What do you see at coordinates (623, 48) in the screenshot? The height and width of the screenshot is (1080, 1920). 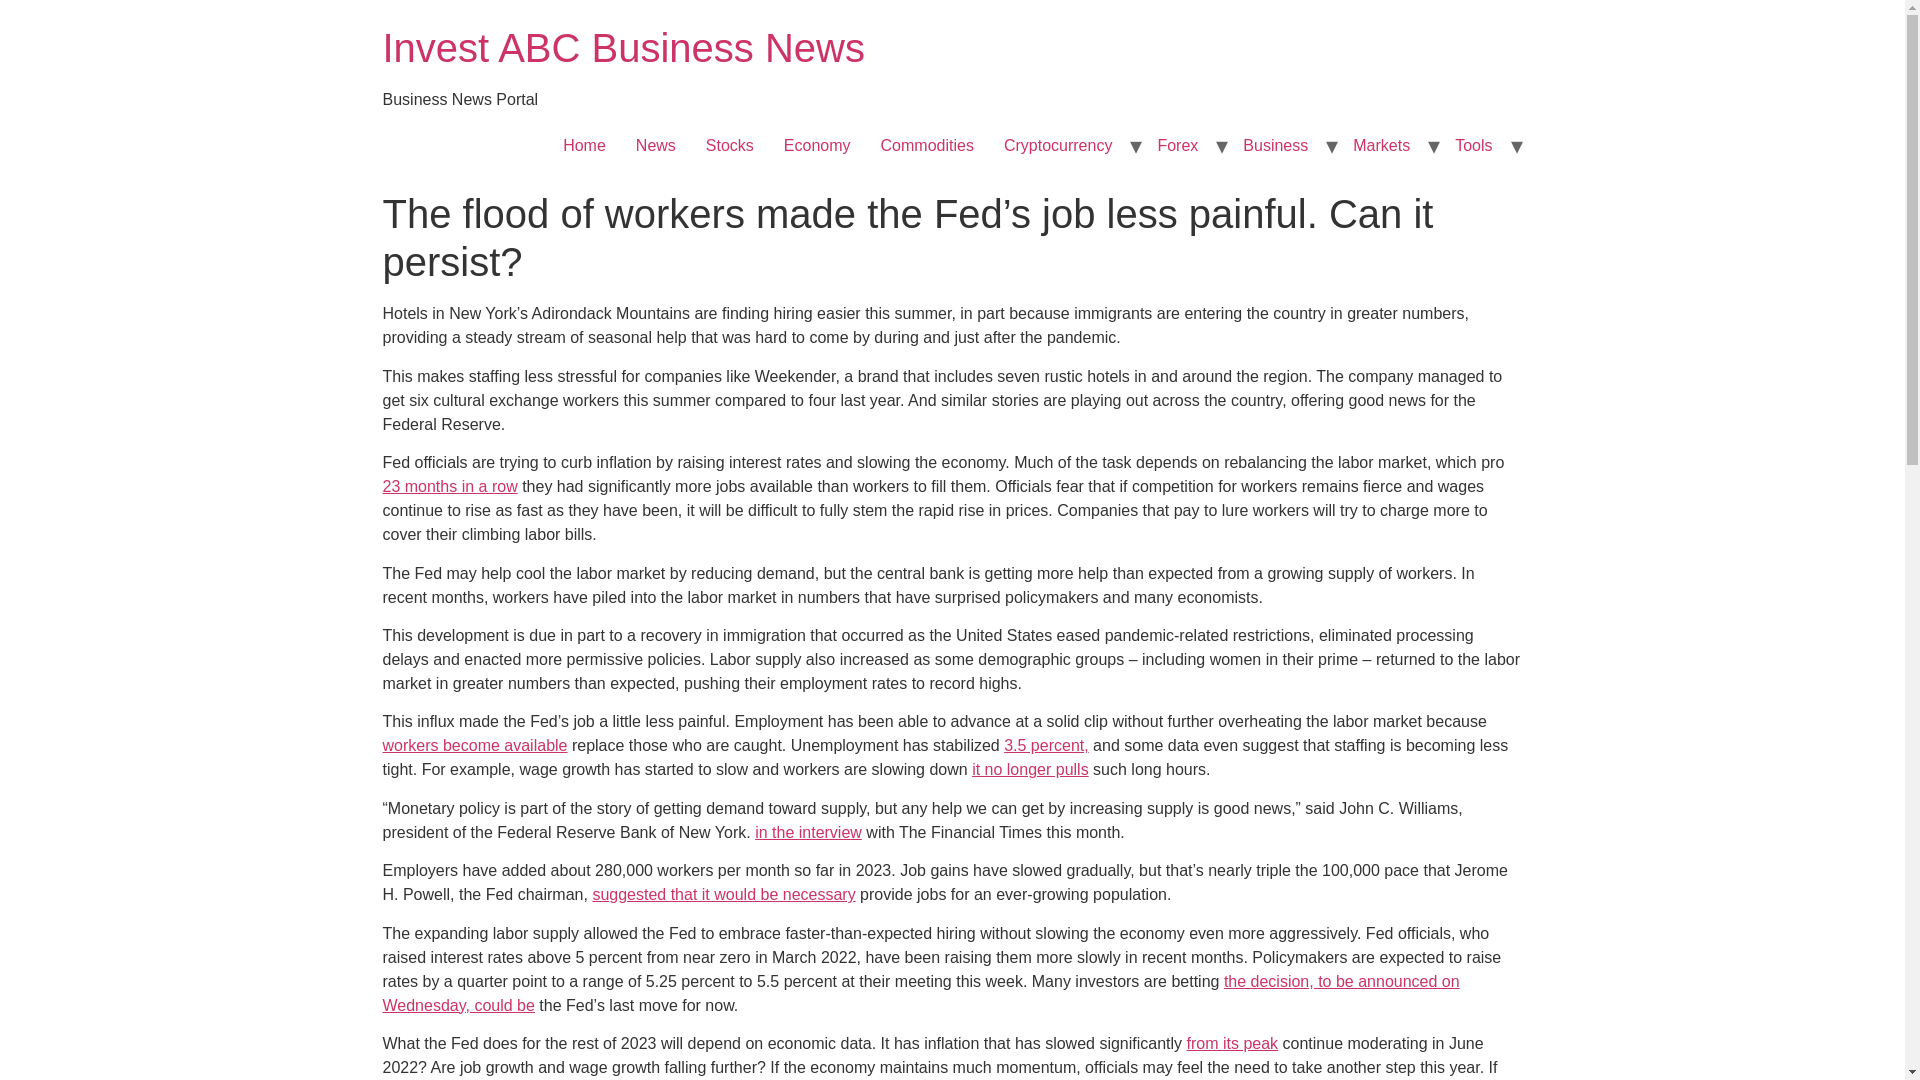 I see `Home` at bounding box center [623, 48].